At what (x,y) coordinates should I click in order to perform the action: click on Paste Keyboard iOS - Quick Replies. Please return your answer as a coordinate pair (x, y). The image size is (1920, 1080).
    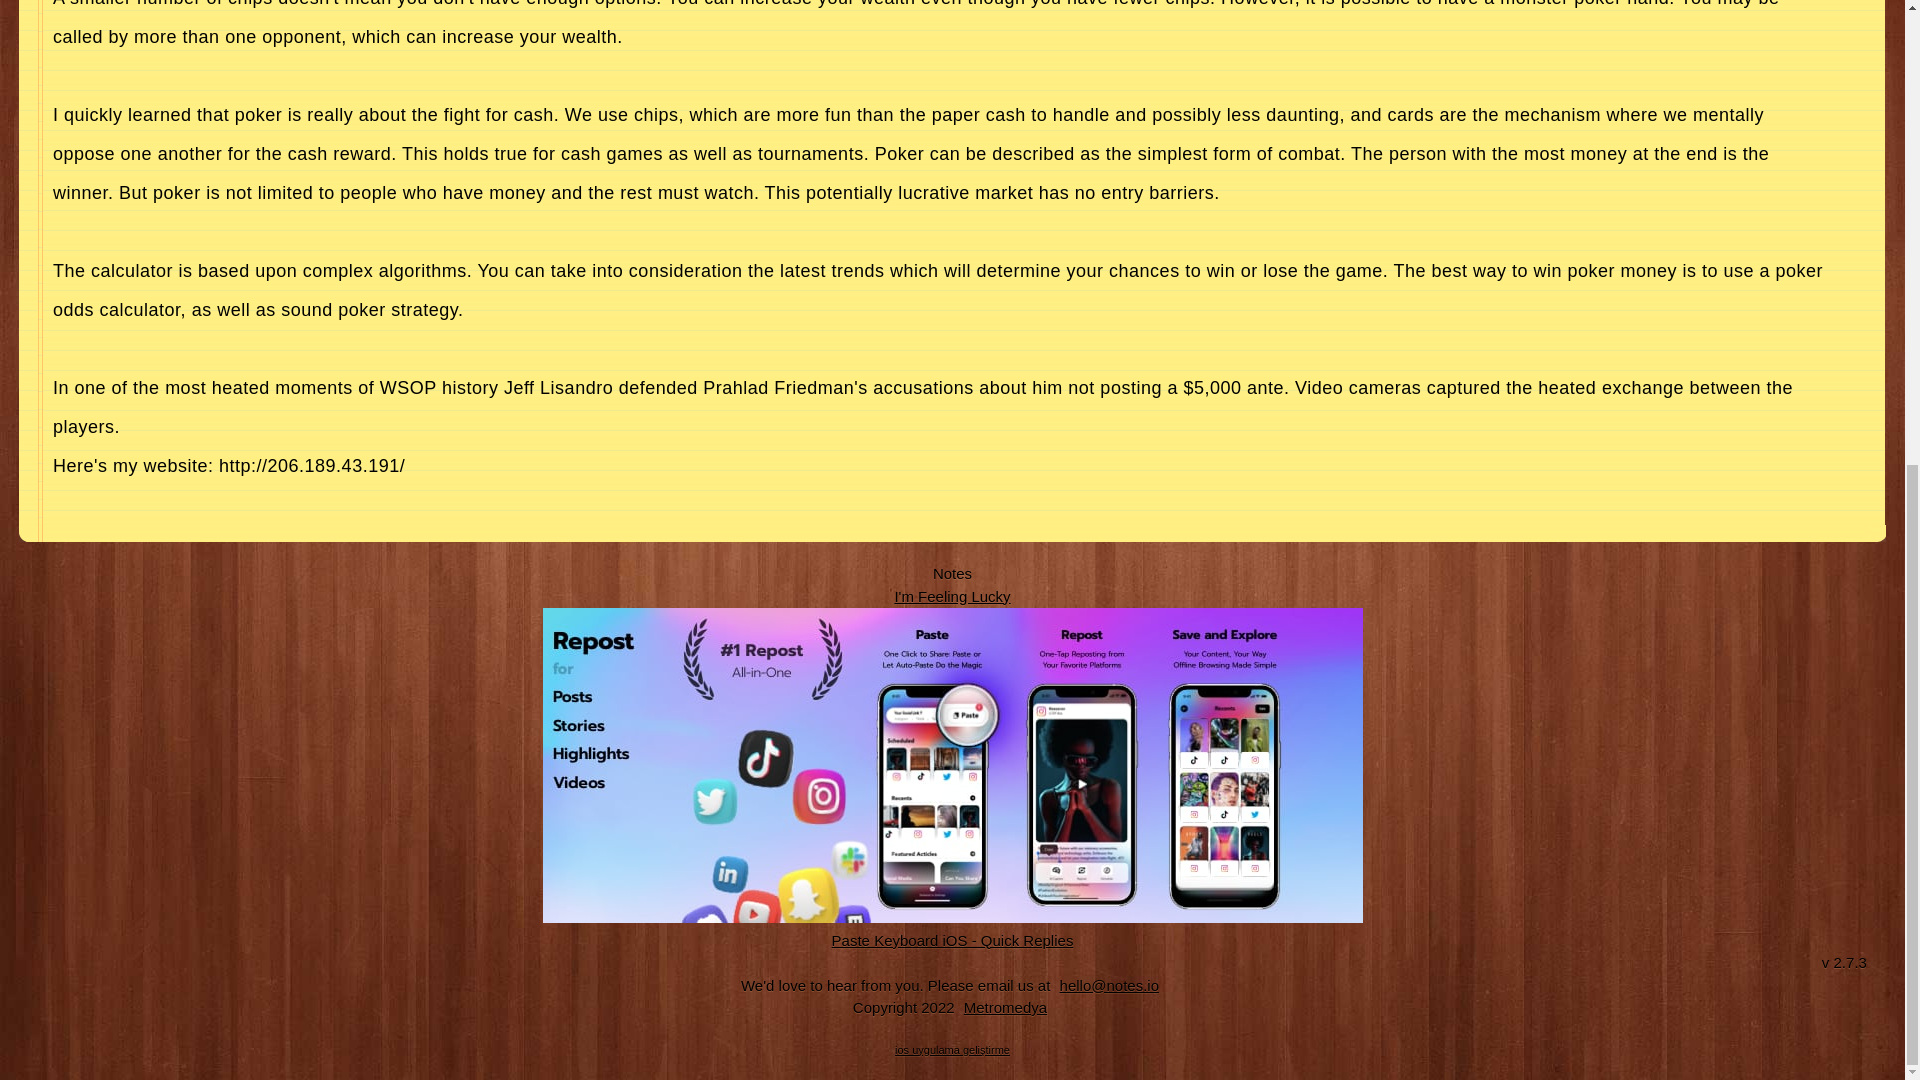
    Looking at the image, I should click on (953, 939).